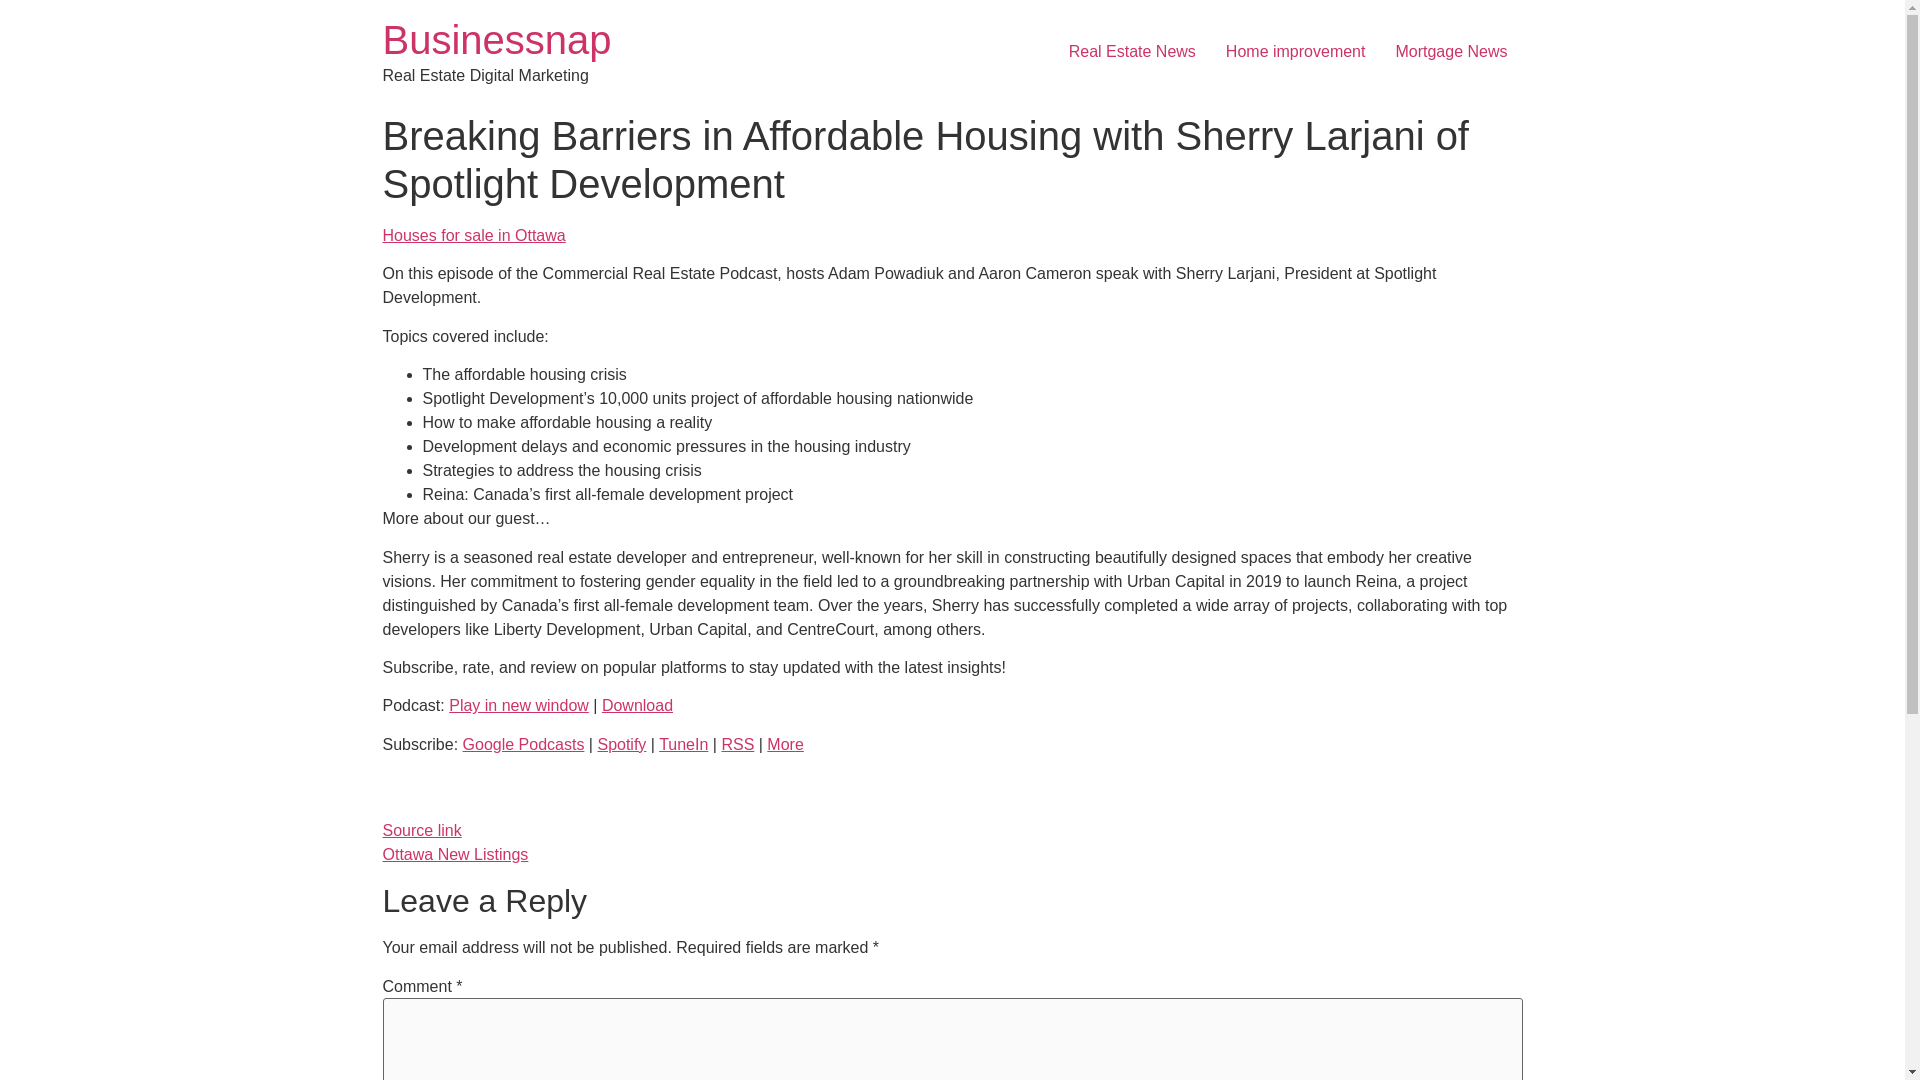 The height and width of the screenshot is (1080, 1920). I want to click on Houses for sale in Ottawa, so click(473, 235).